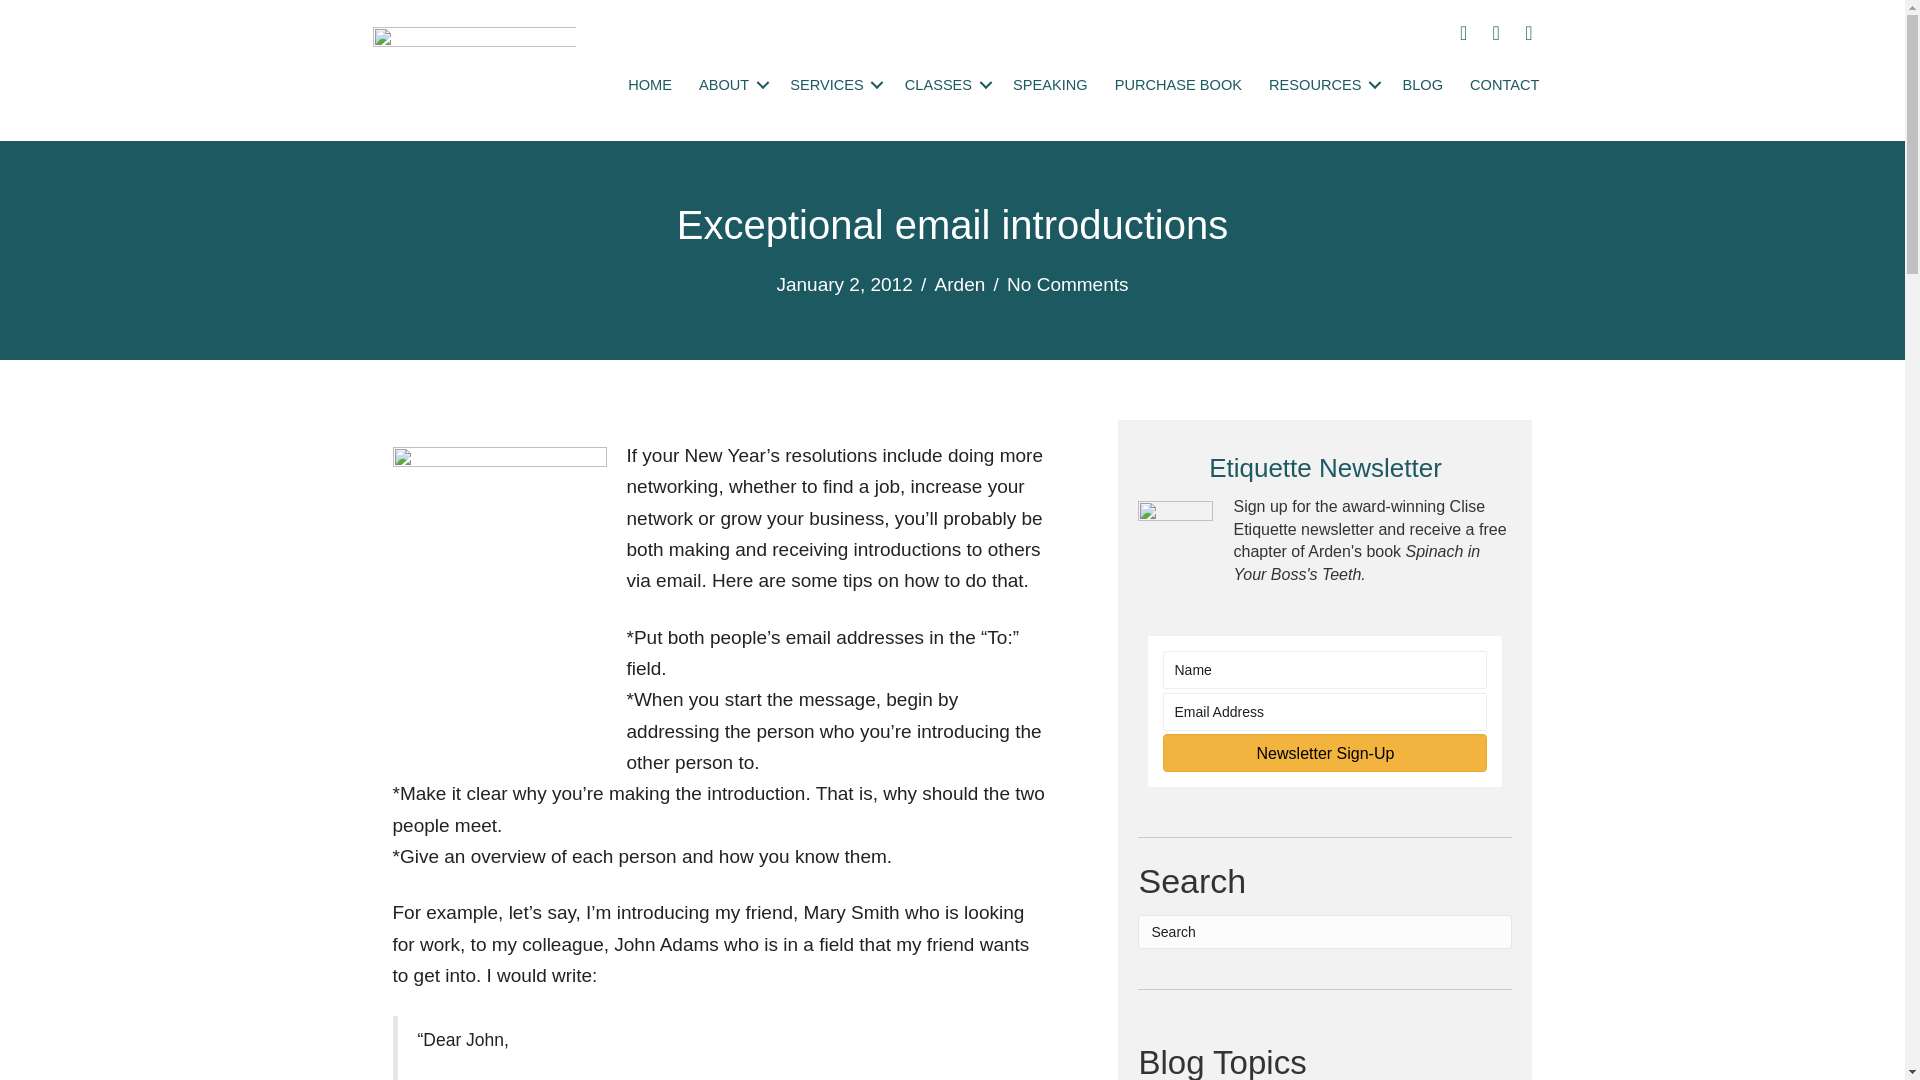  I want to click on SPEAKING, so click(1050, 84).